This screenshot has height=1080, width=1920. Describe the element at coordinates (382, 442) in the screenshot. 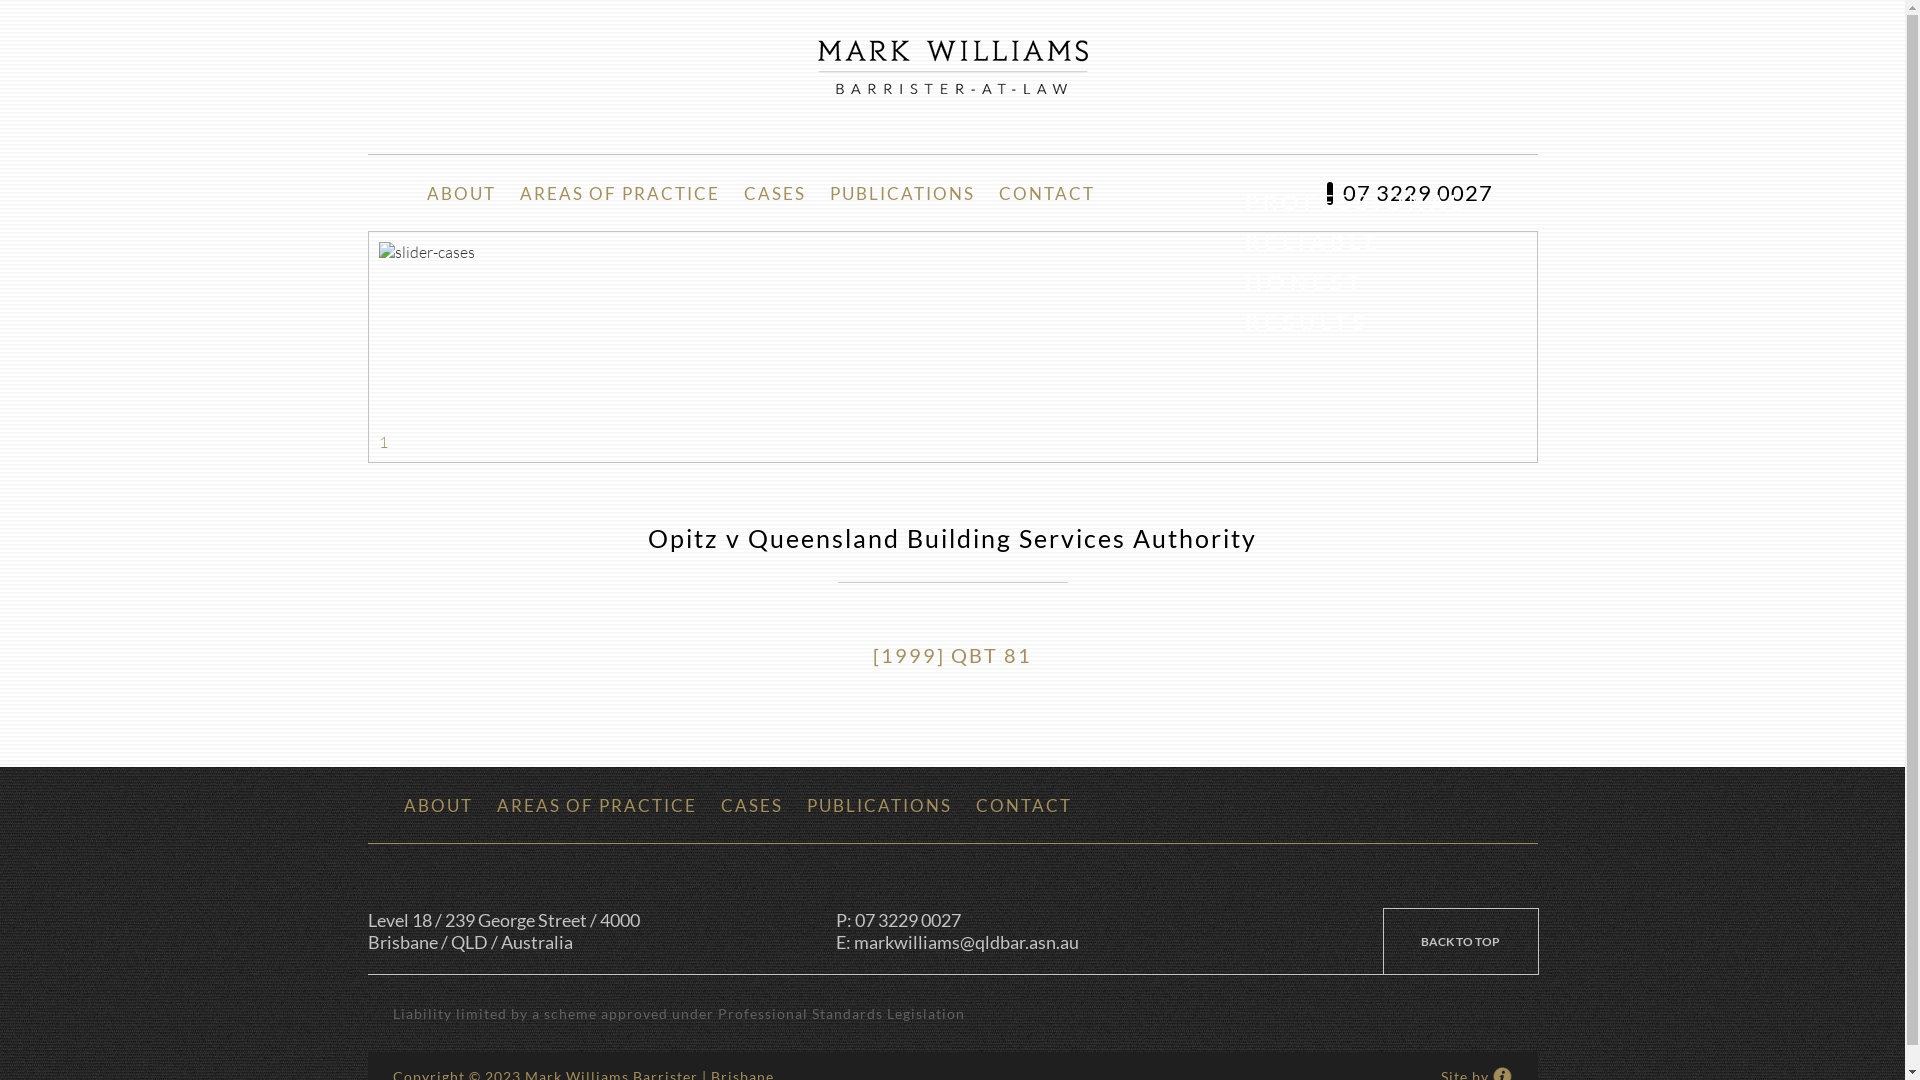

I see `1` at that location.